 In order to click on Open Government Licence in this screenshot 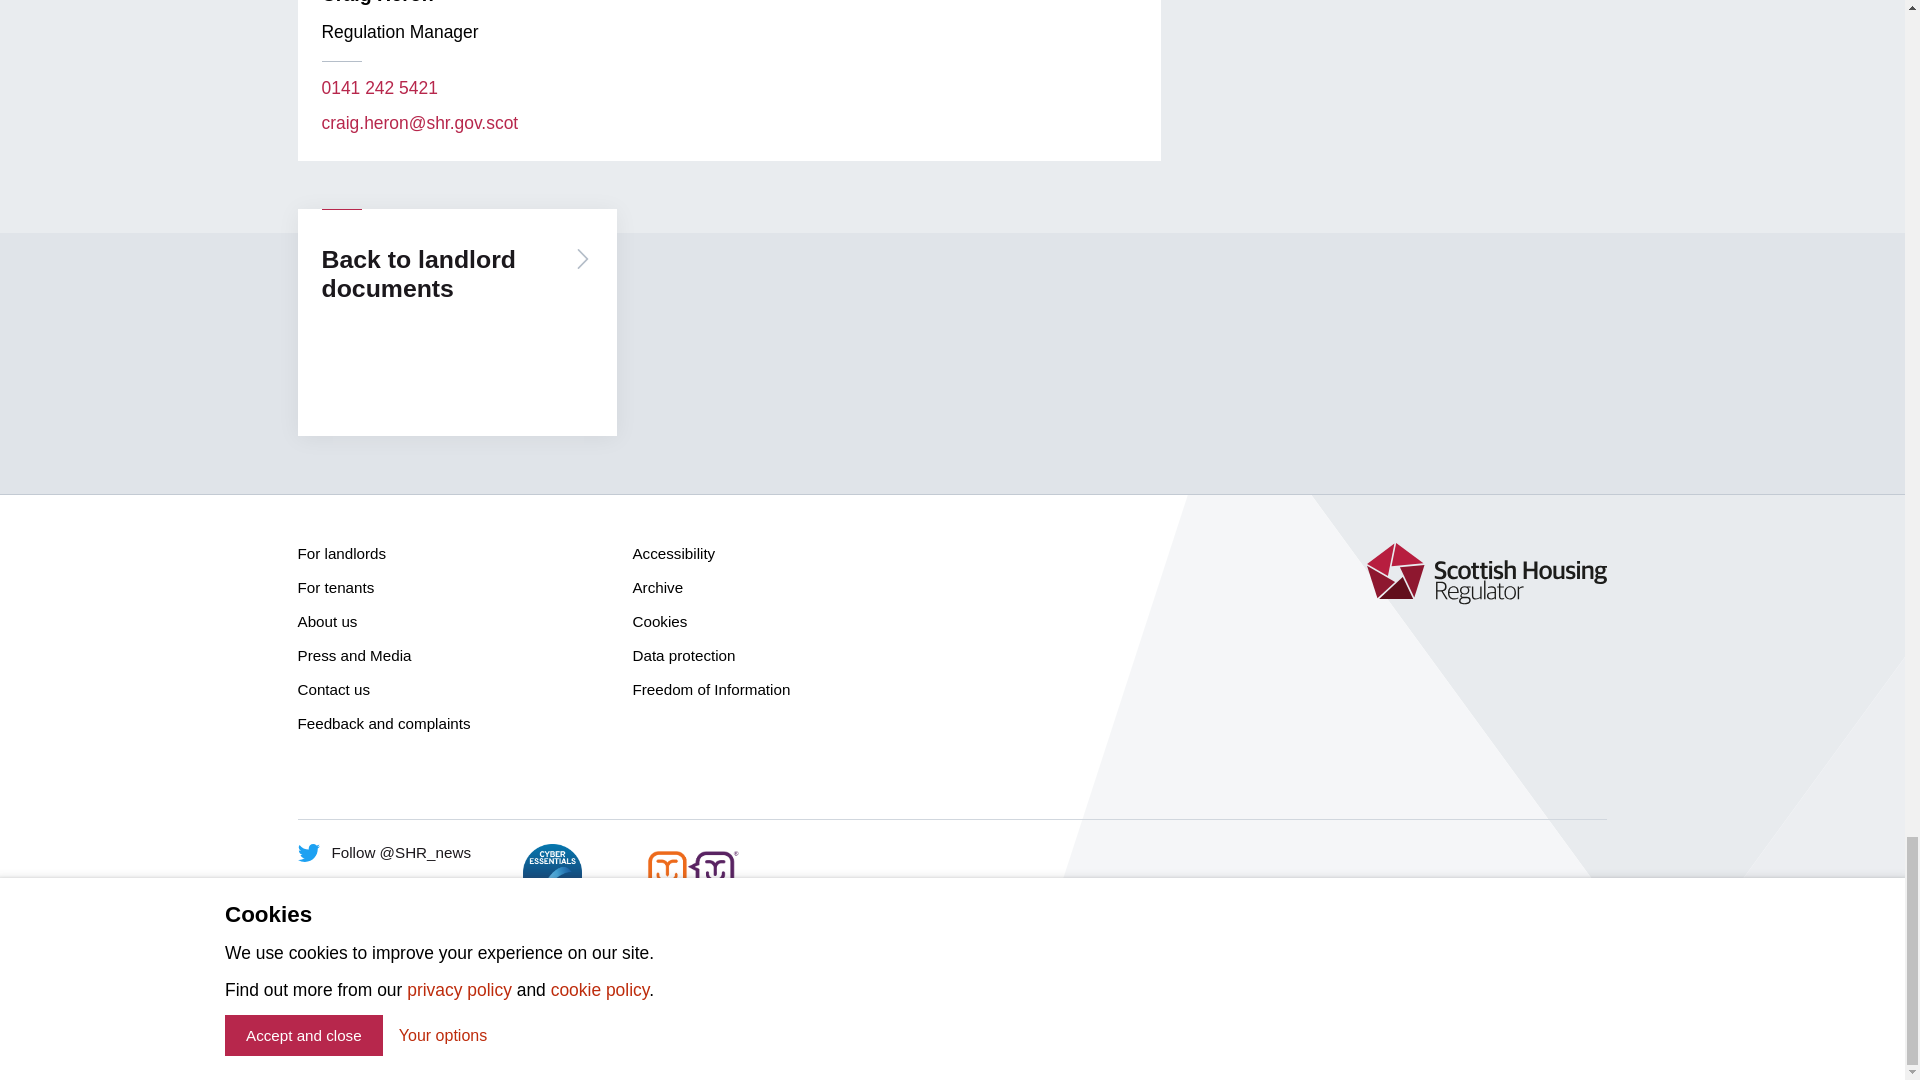, I will do `click(735, 996)`.